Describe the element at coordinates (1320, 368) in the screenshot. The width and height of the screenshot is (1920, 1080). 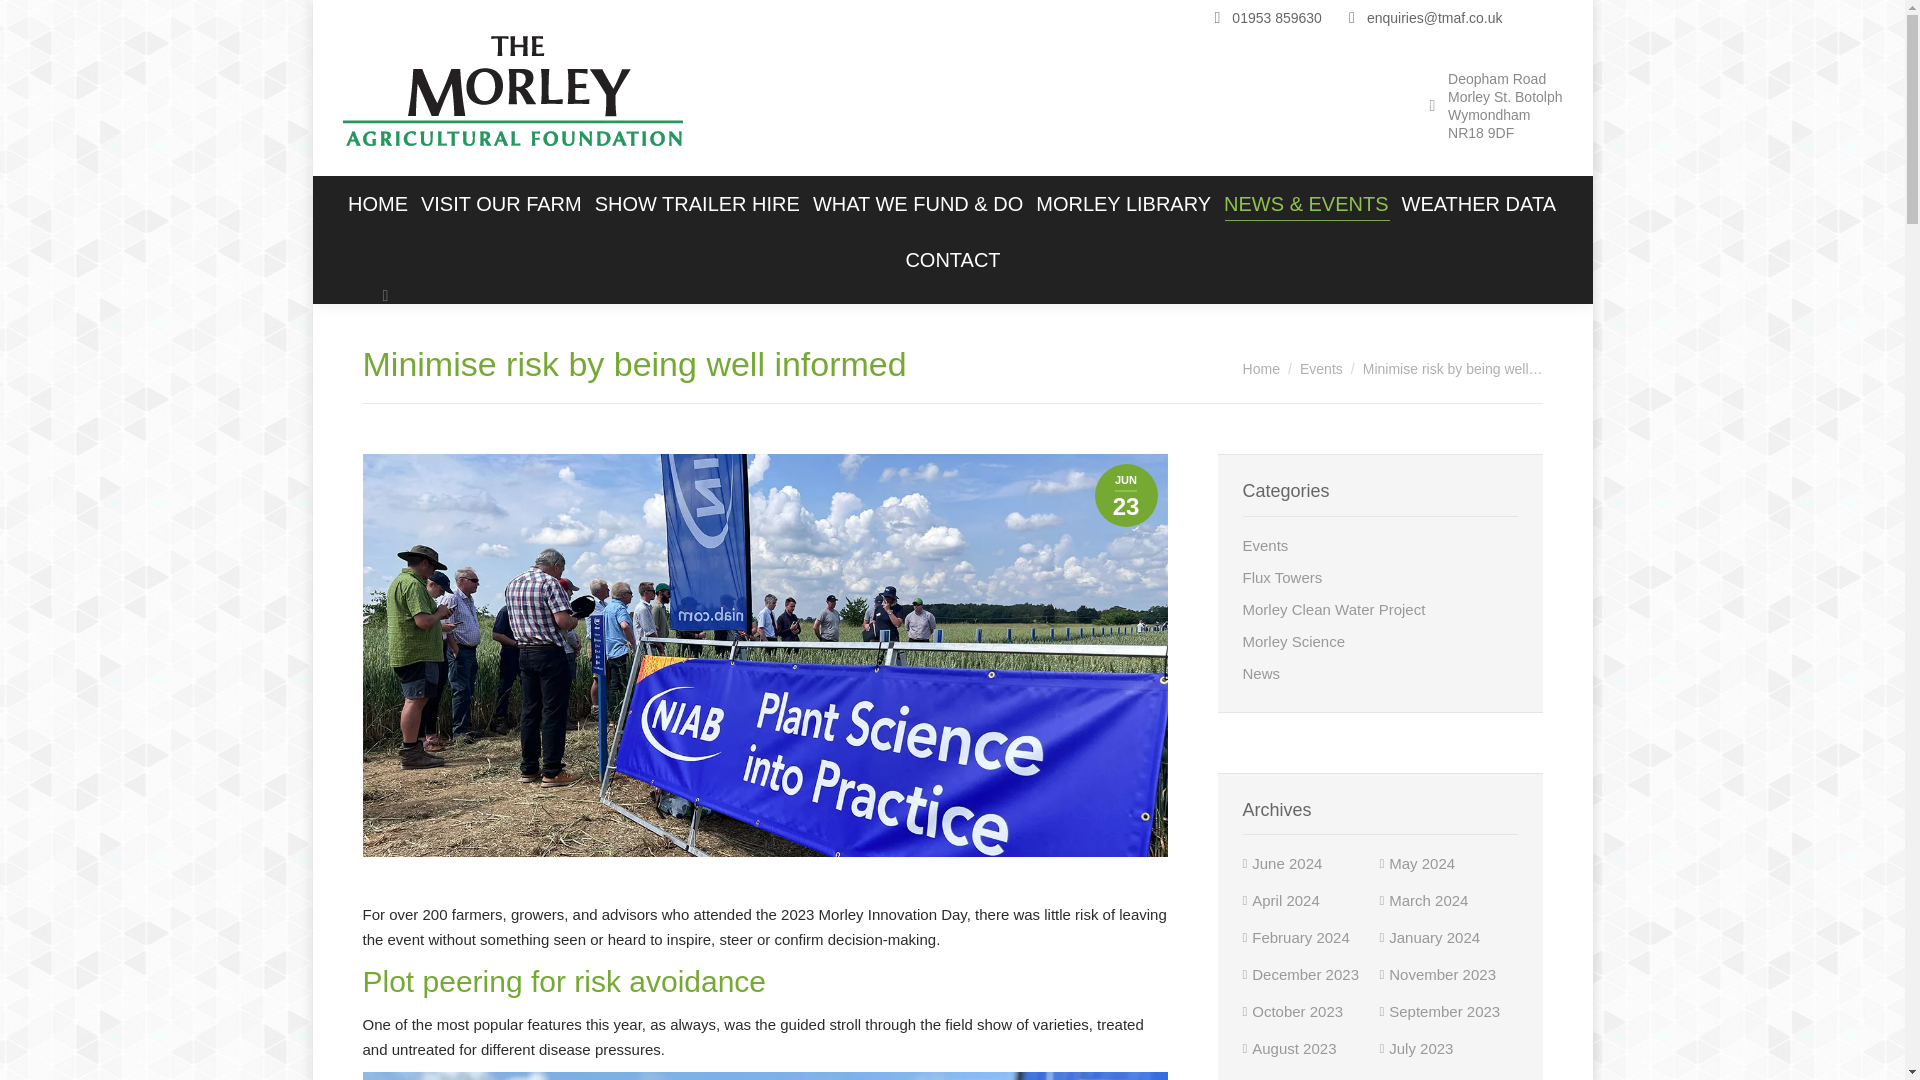
I see `Events` at that location.